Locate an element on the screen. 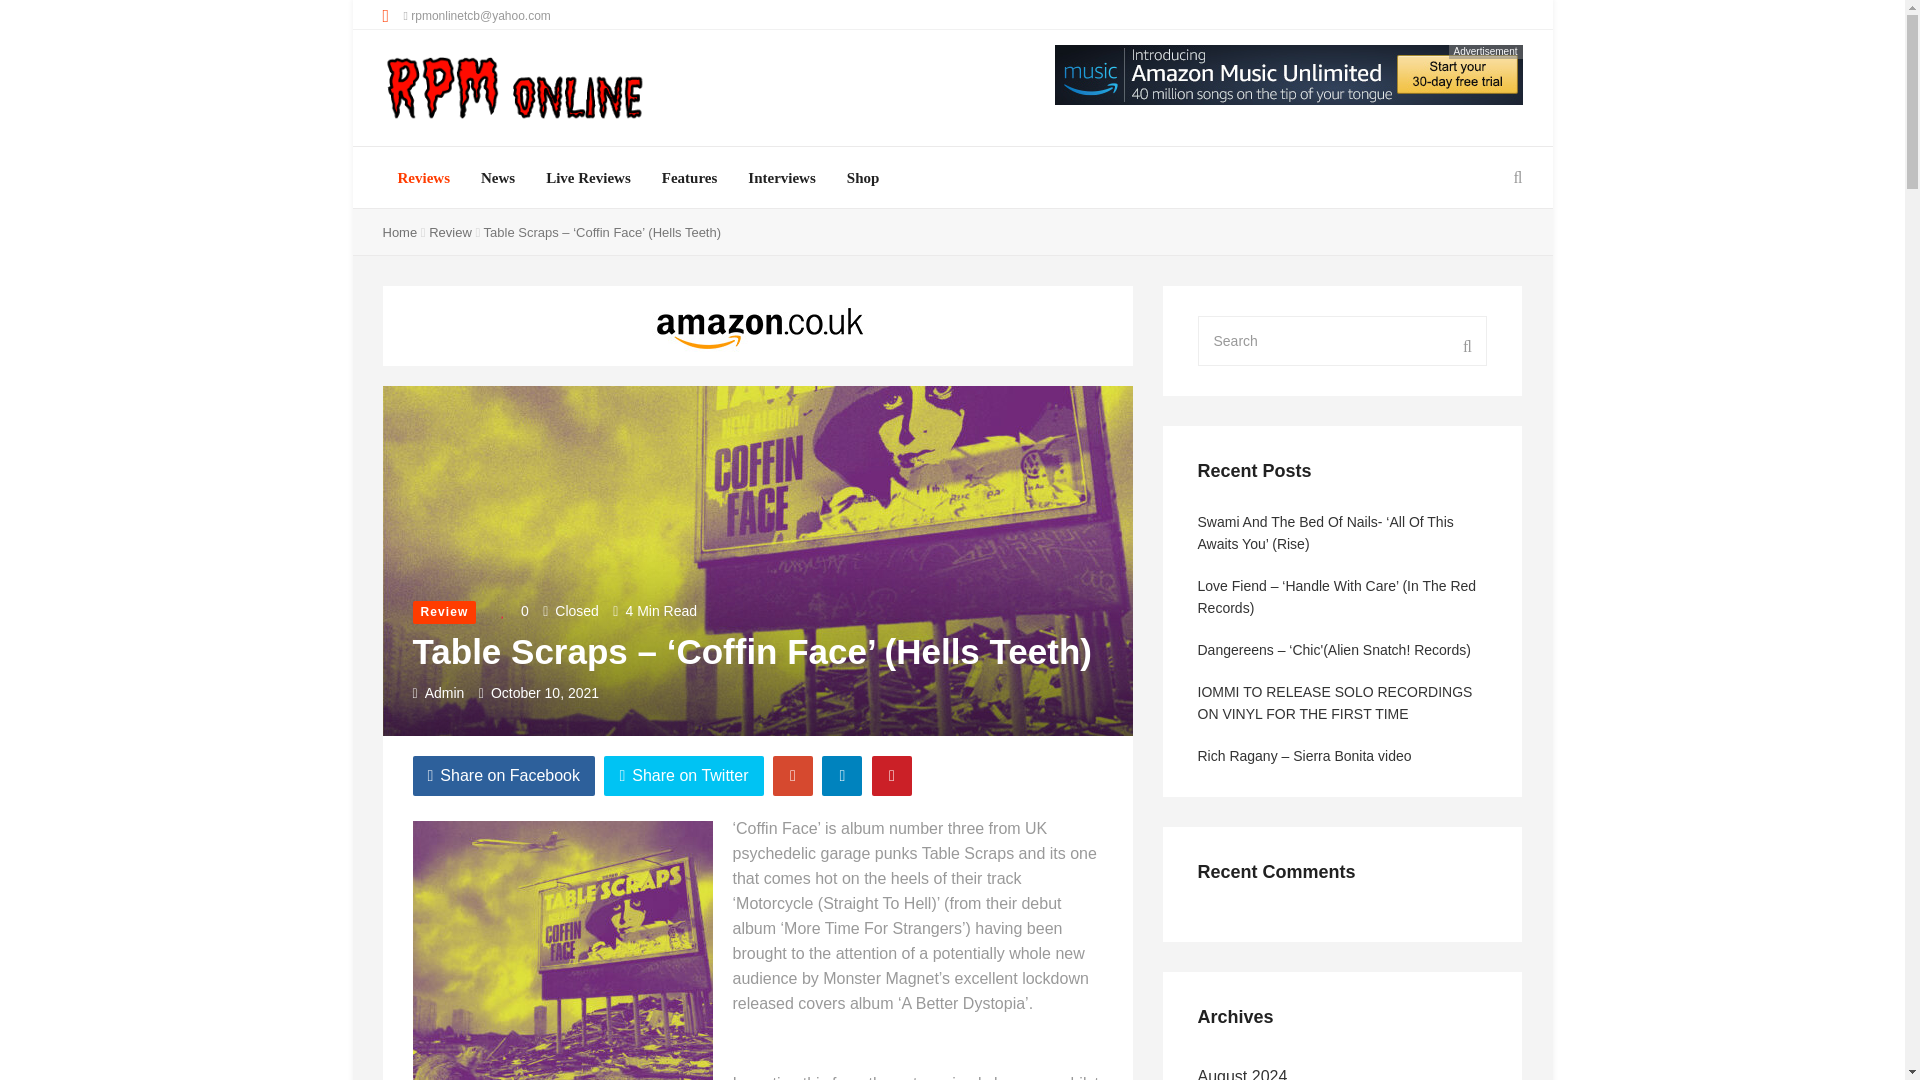  Share on Linkedin! is located at coordinates (842, 776).